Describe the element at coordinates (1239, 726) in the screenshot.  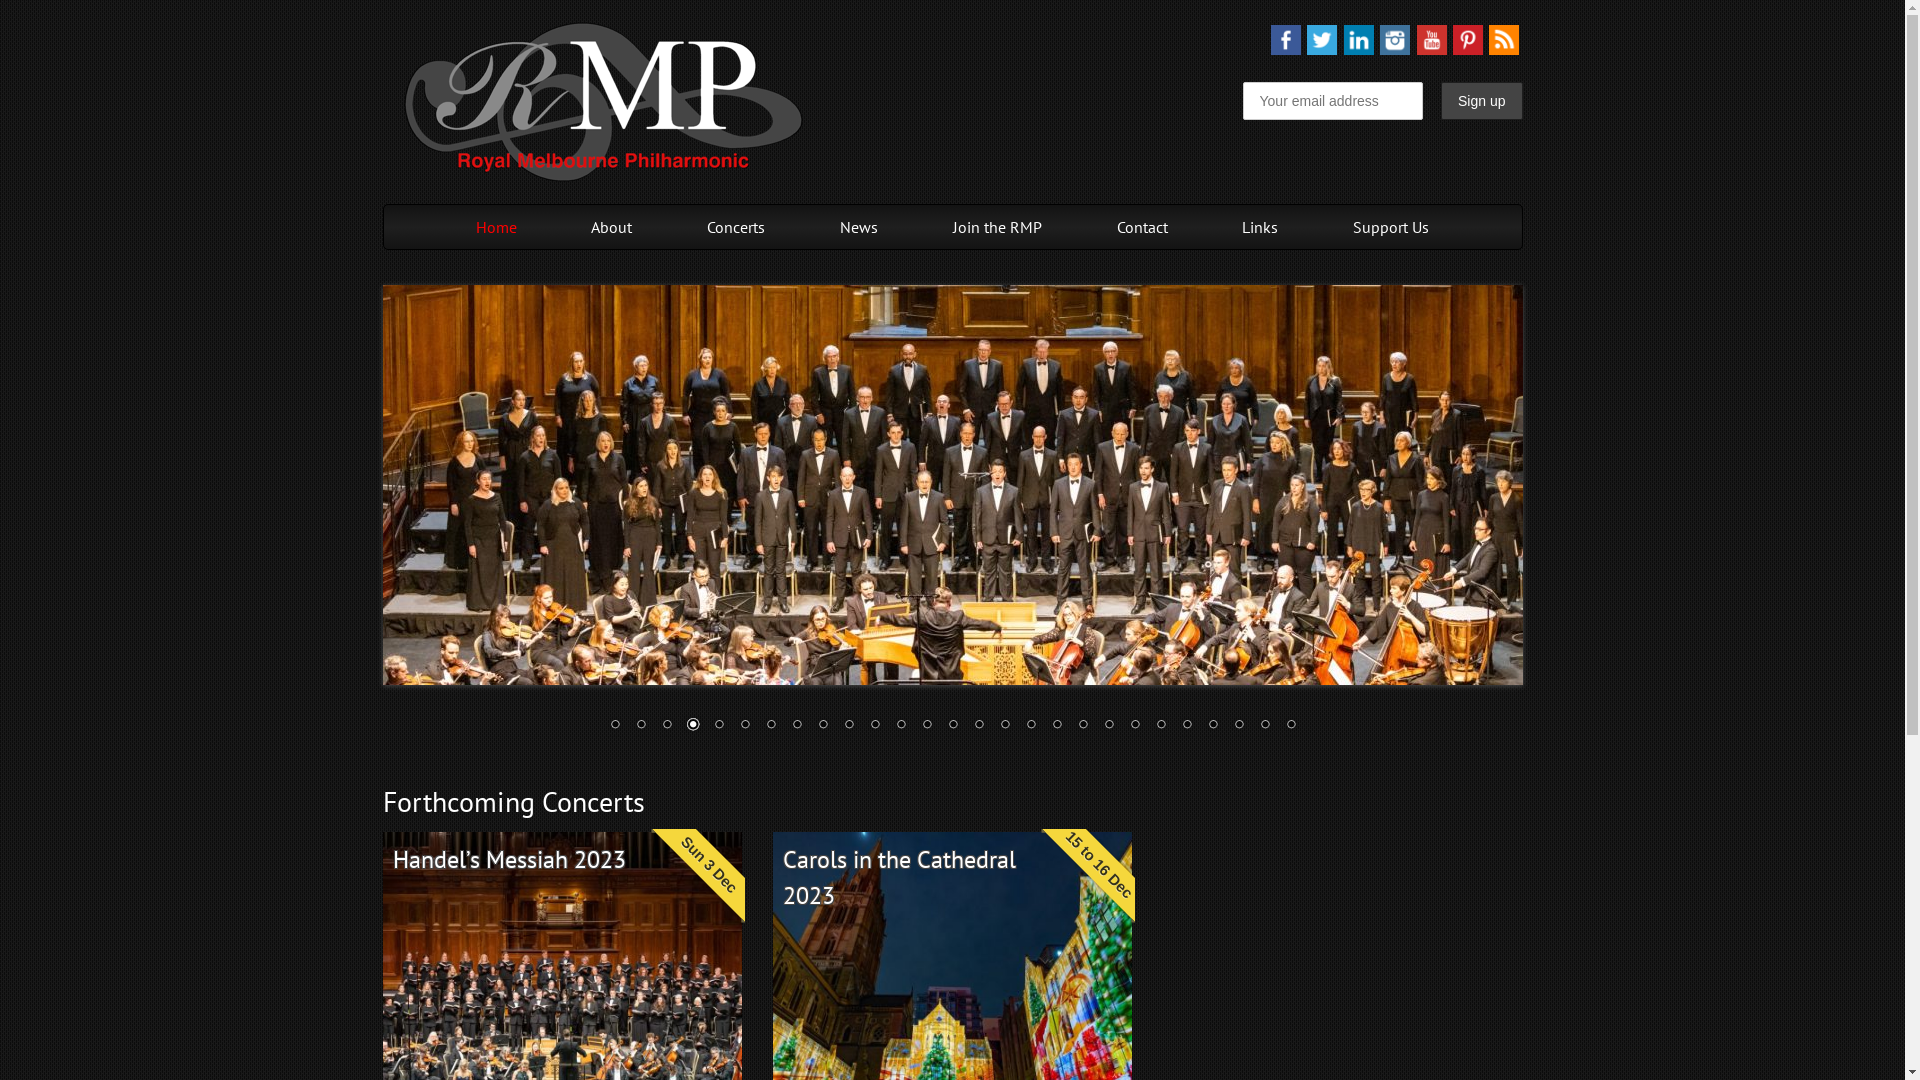
I see `25` at that location.